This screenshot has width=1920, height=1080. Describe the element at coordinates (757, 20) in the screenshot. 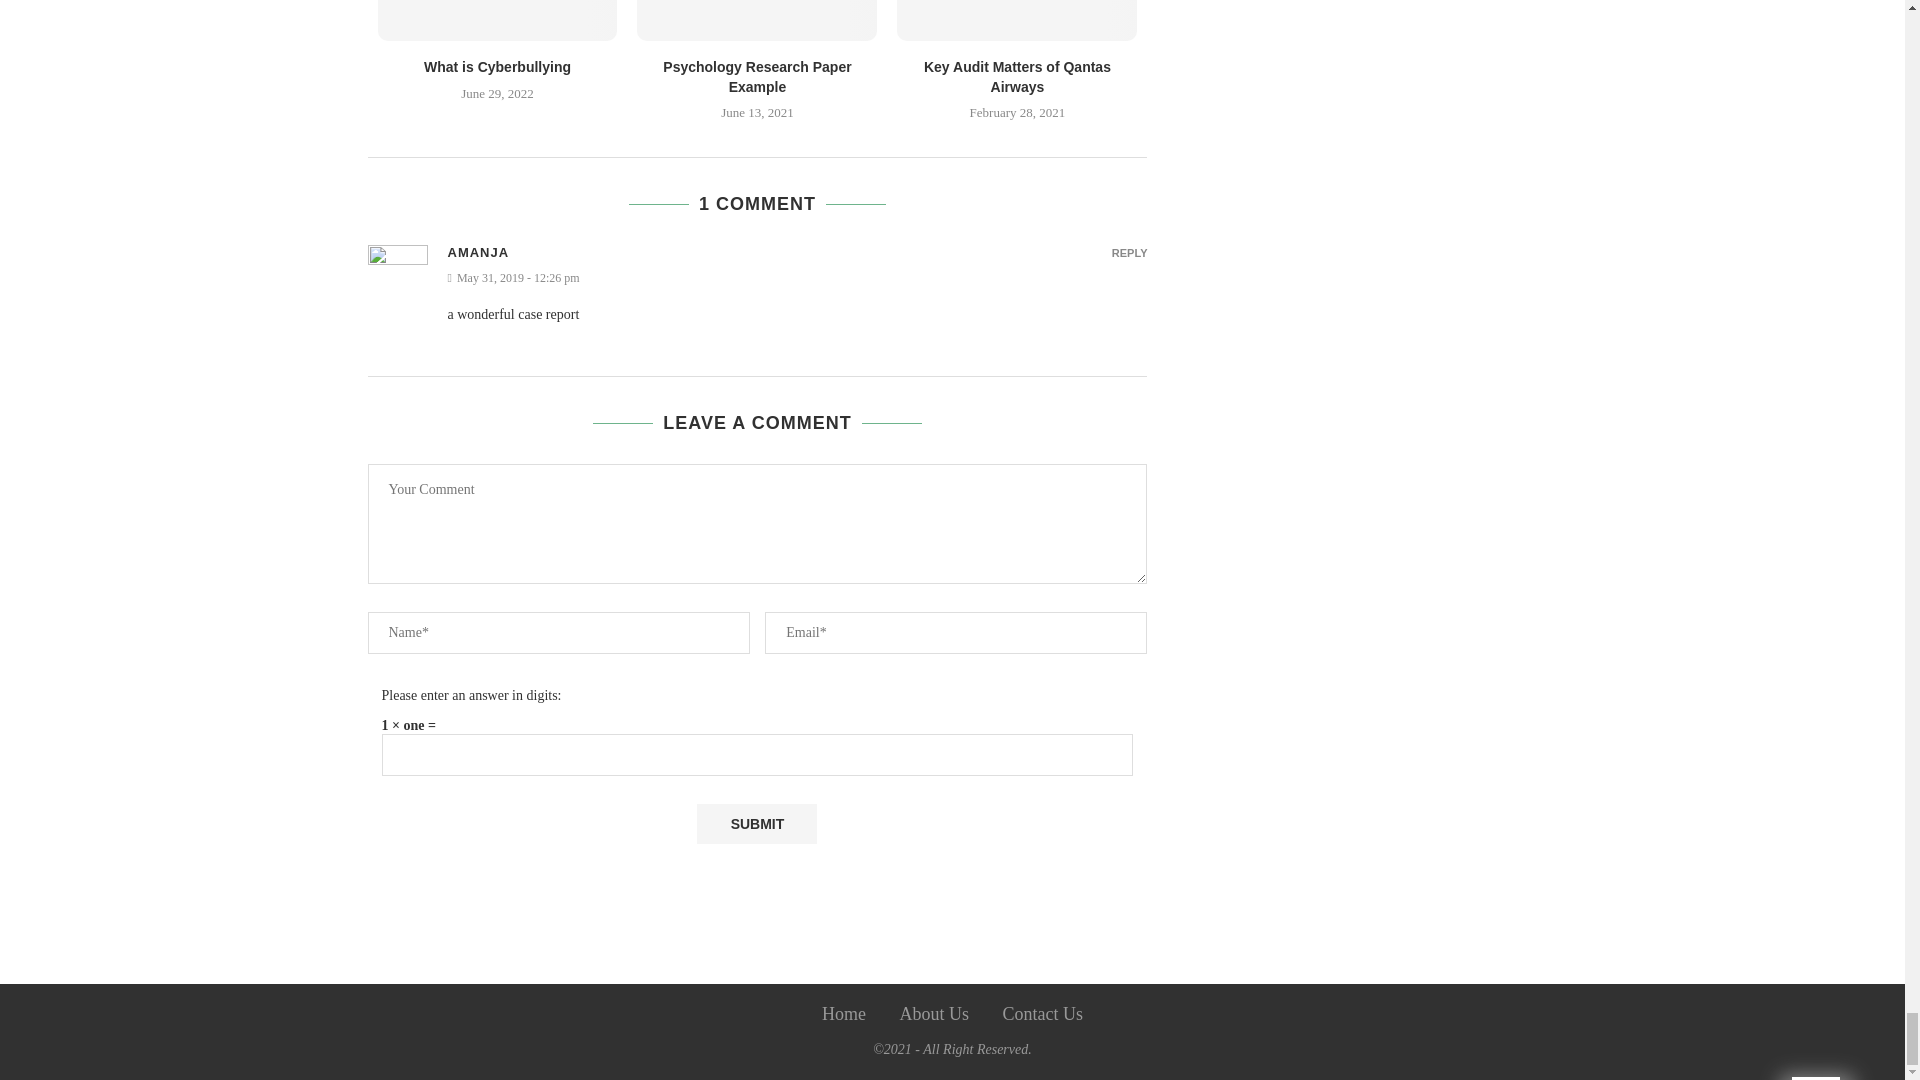

I see `Psychology Research Paper Example` at that location.